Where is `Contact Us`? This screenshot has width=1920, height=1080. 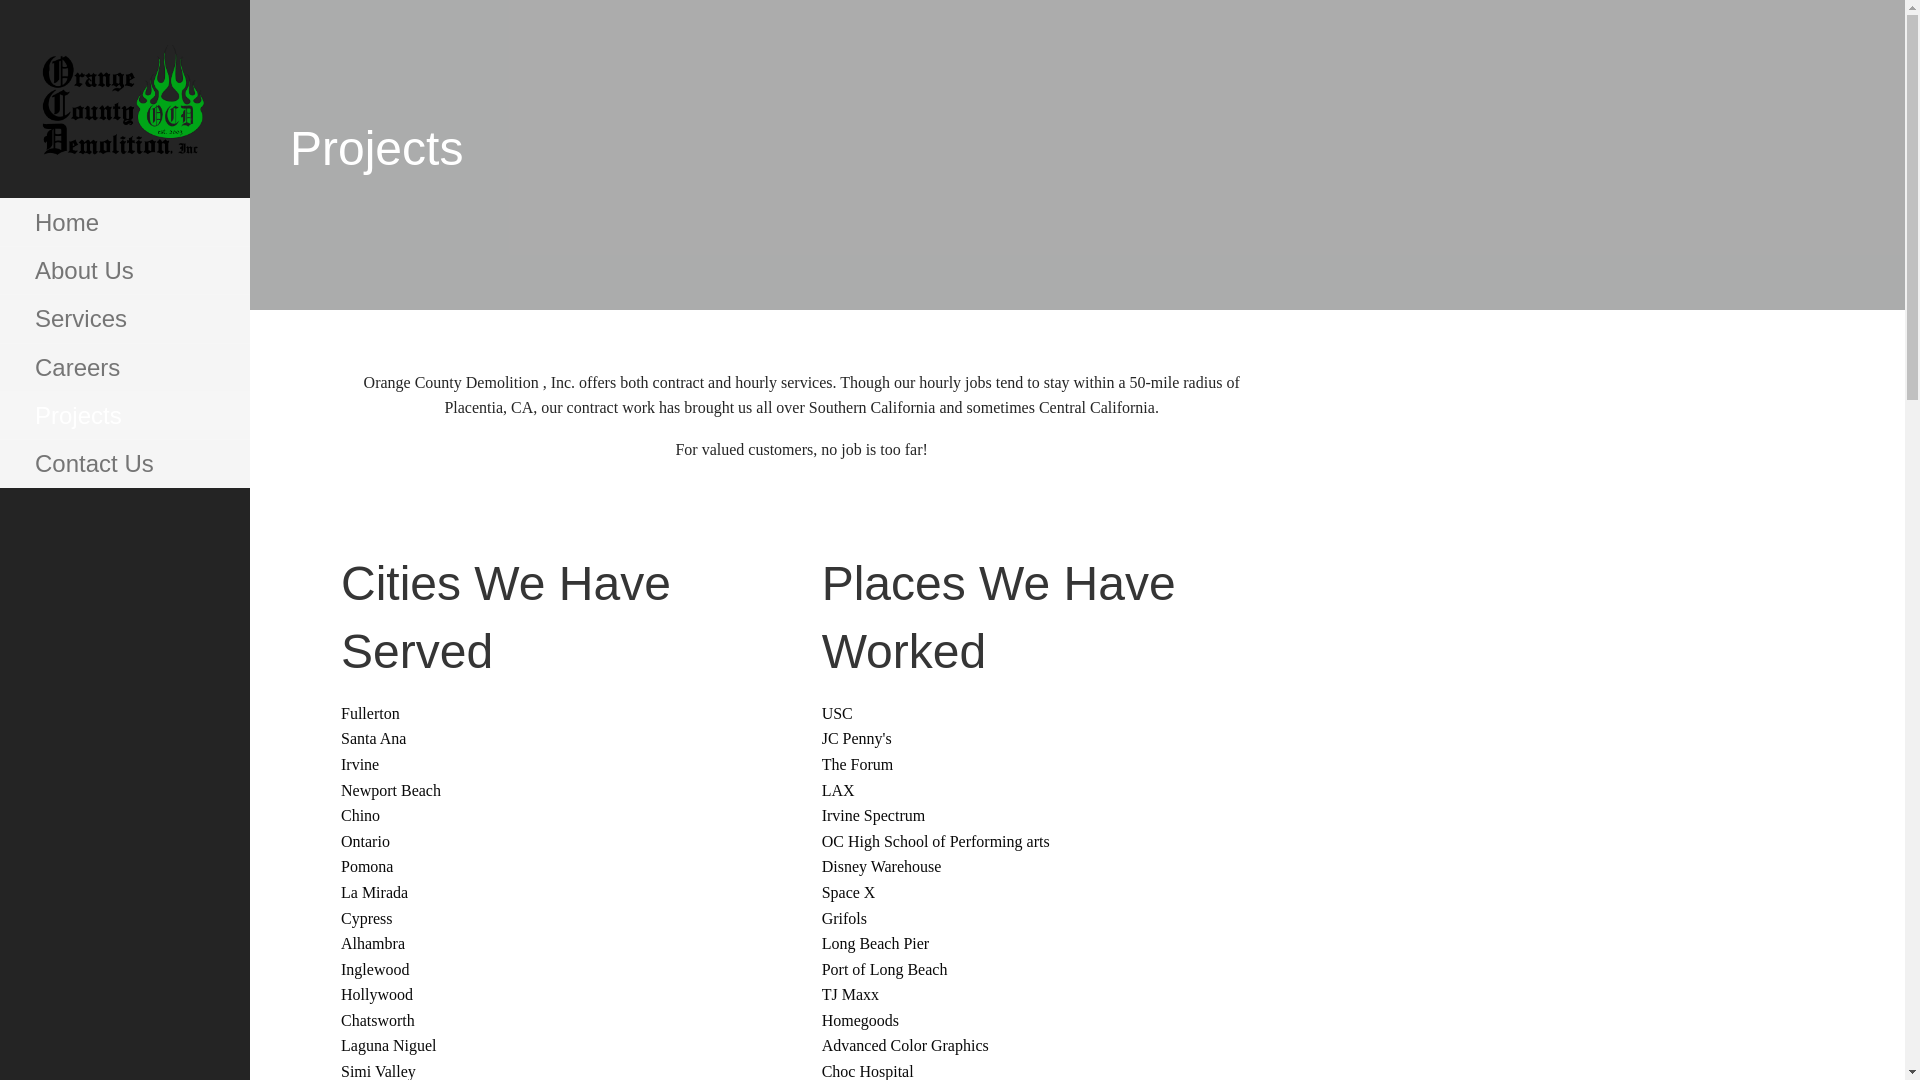 Contact Us is located at coordinates (124, 464).